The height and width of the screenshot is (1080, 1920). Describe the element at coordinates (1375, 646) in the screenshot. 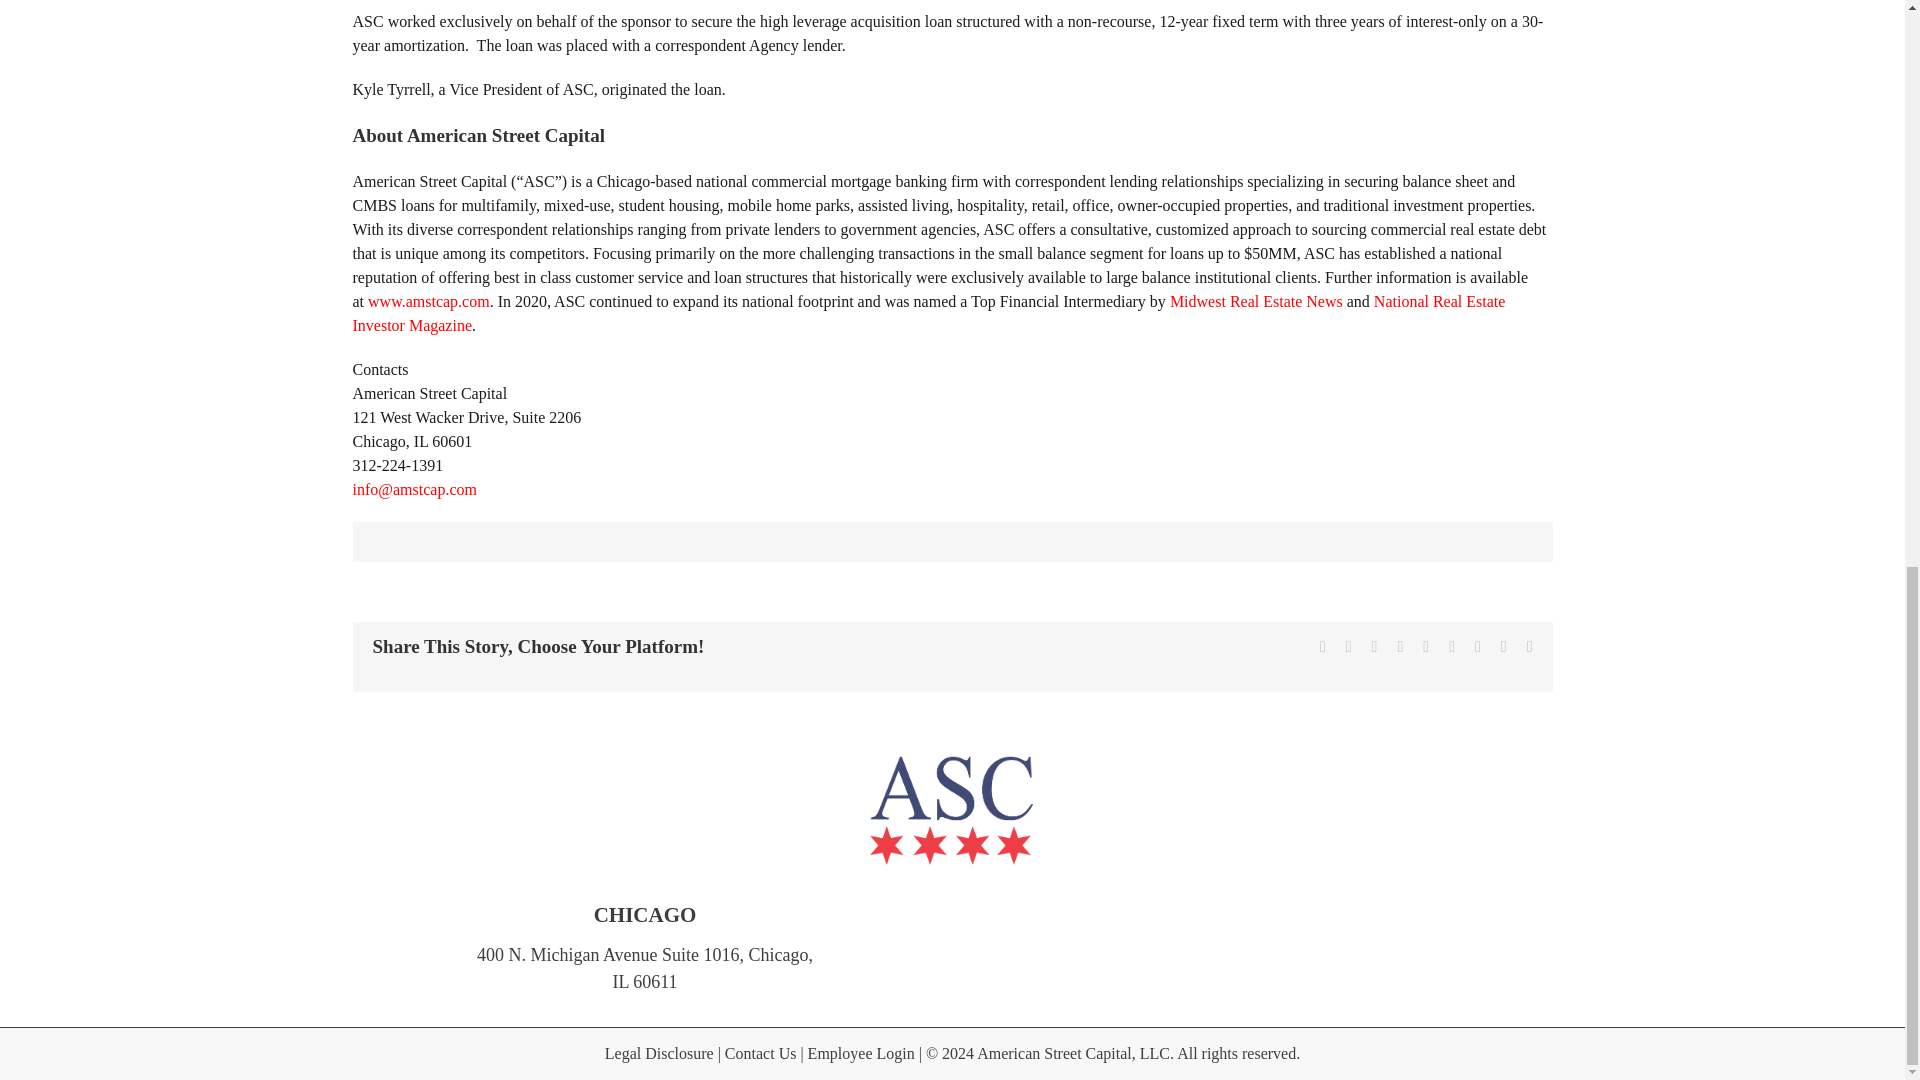

I see `Reddit` at that location.